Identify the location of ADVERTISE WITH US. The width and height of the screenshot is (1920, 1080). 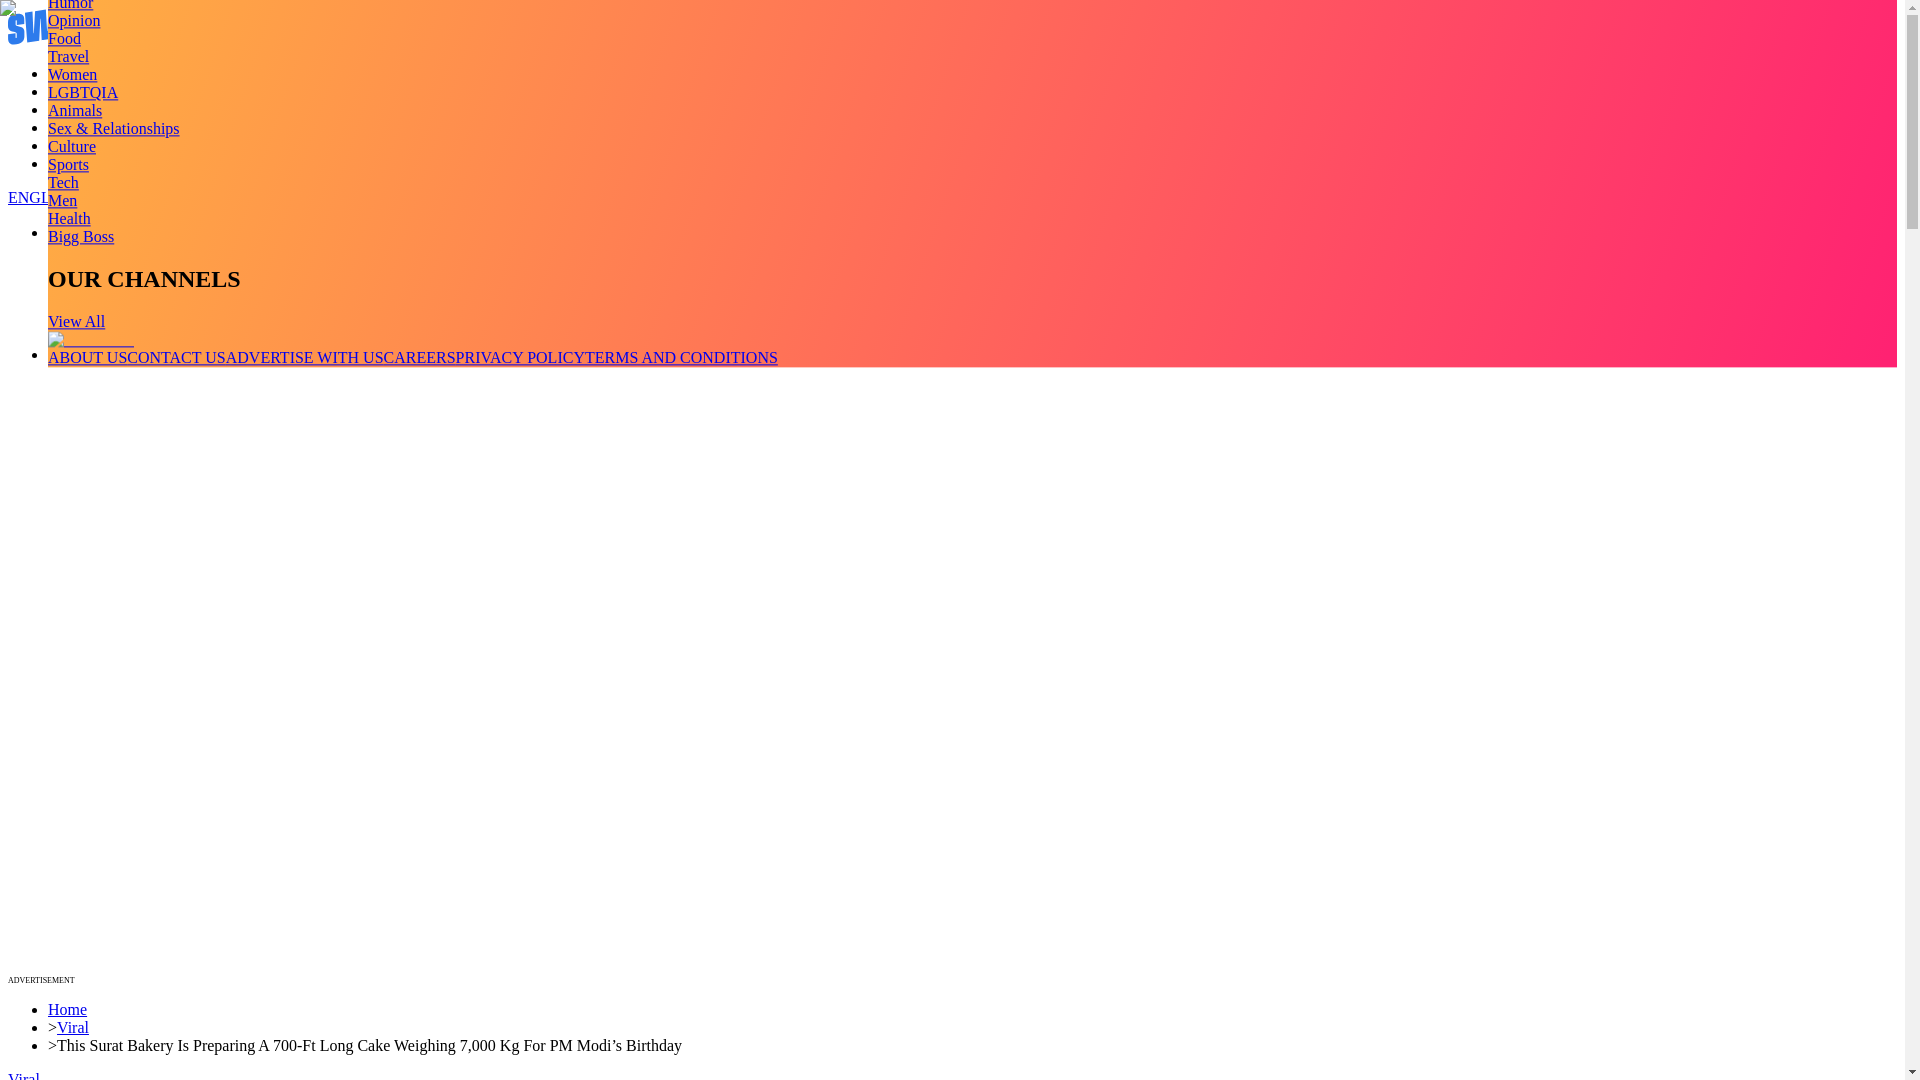
(305, 357).